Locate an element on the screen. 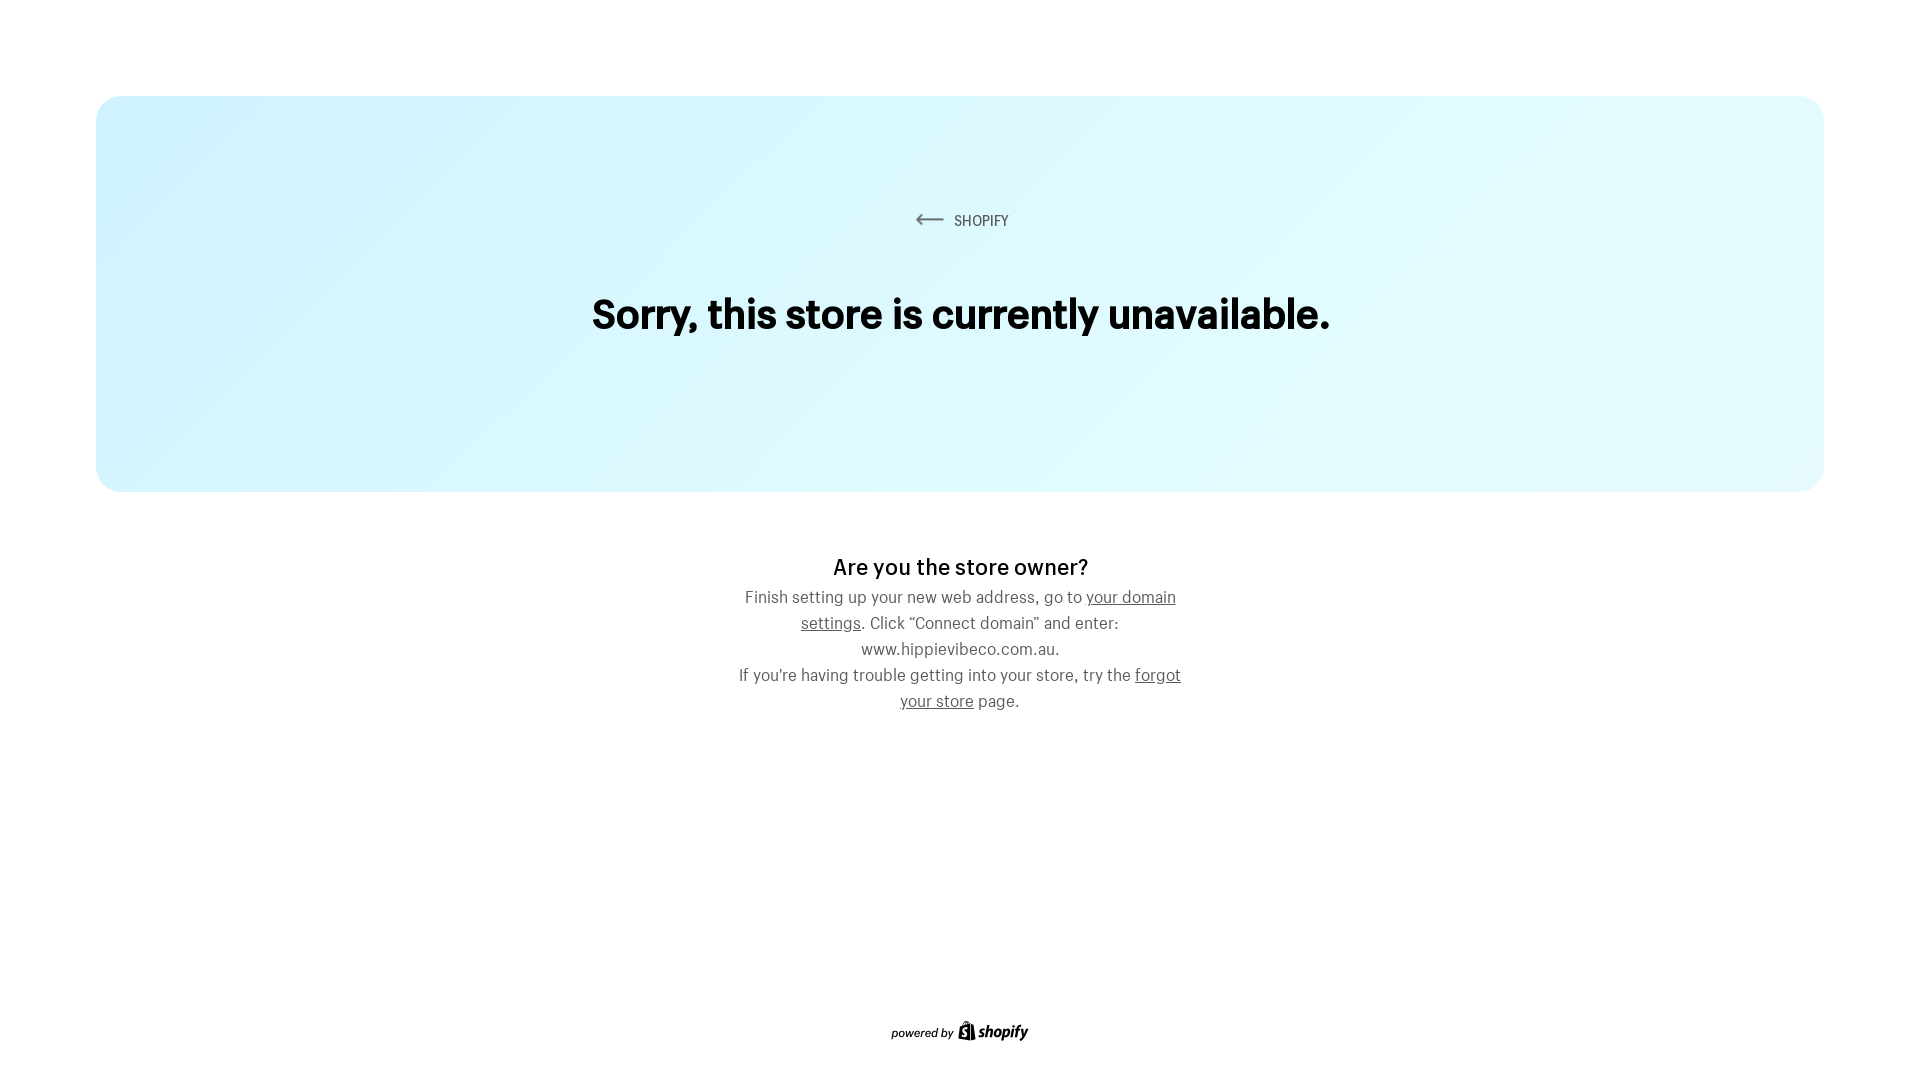 The height and width of the screenshot is (1080, 1920). your domain settings is located at coordinates (988, 607).